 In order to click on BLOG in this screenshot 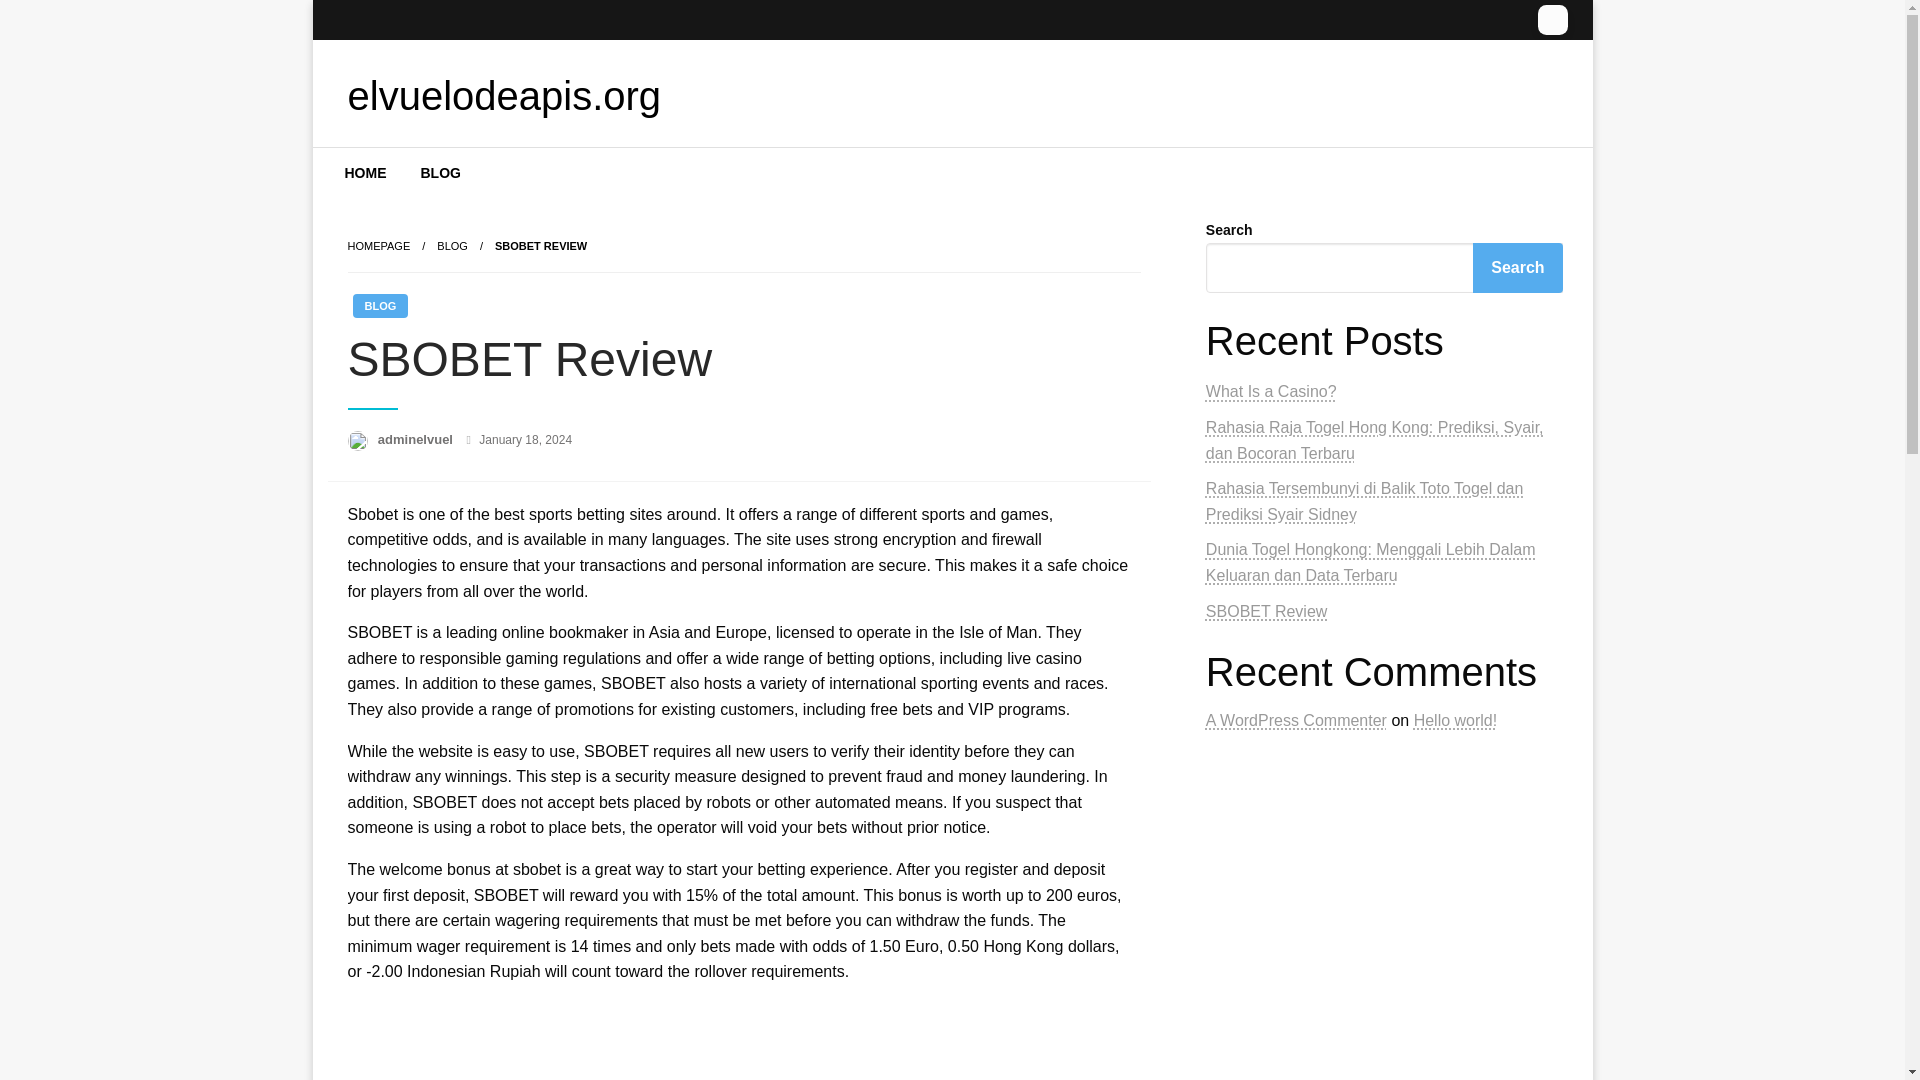, I will do `click(379, 305)`.